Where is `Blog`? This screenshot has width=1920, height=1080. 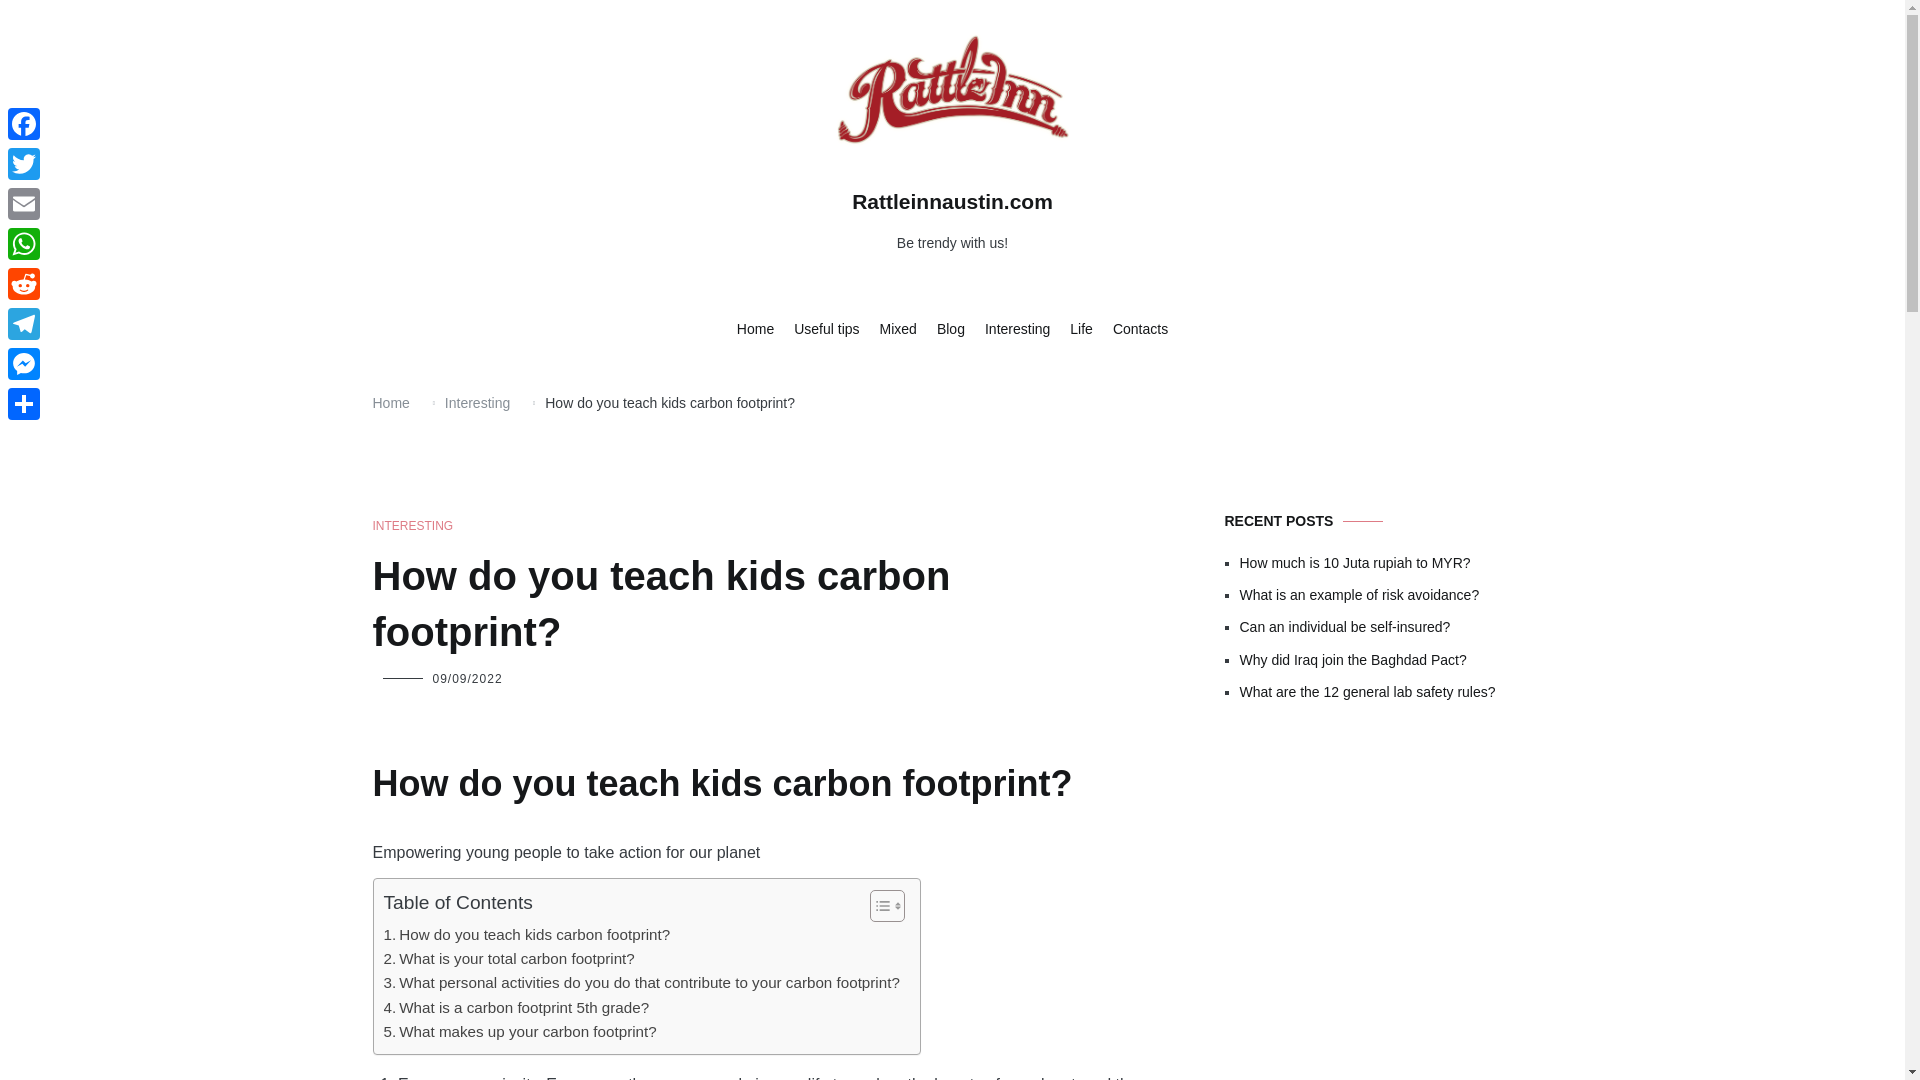 Blog is located at coordinates (950, 330).